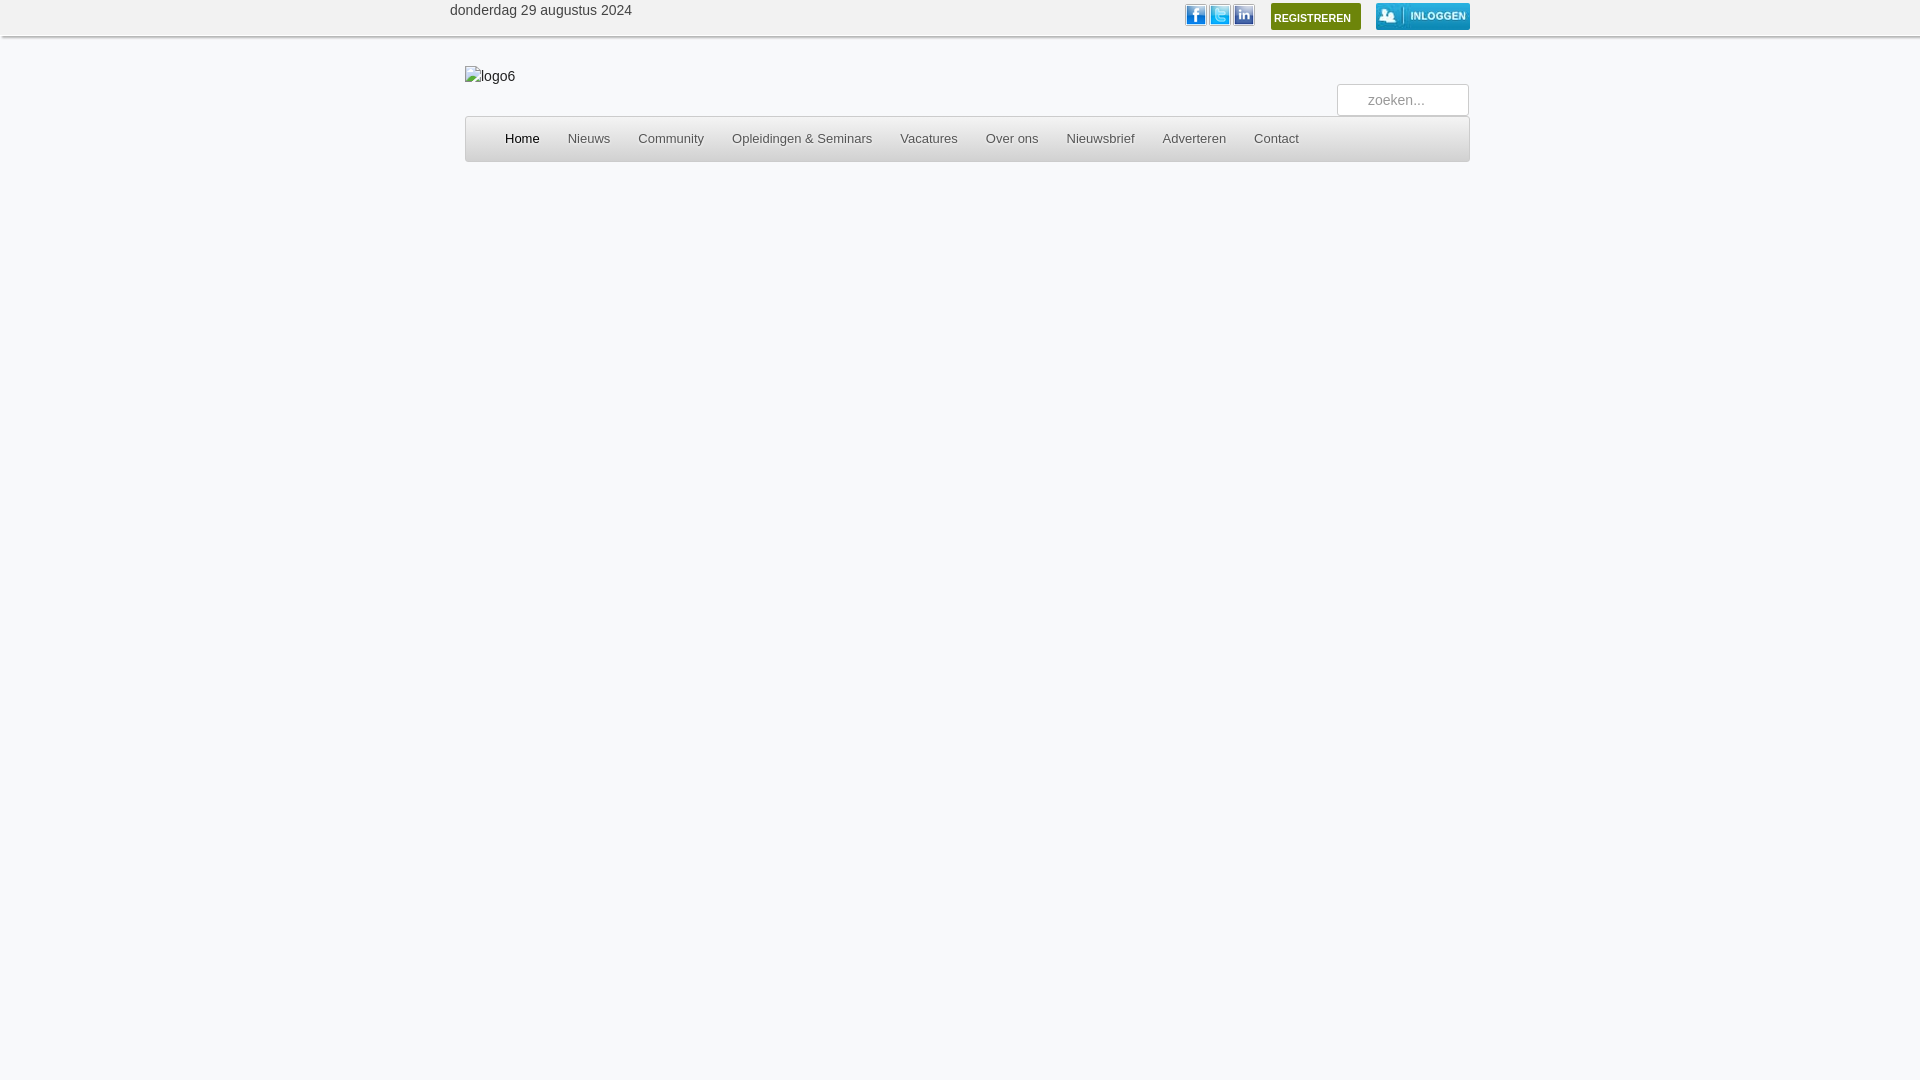  Describe the element at coordinates (510, 139) in the screenshot. I see `Home` at that location.